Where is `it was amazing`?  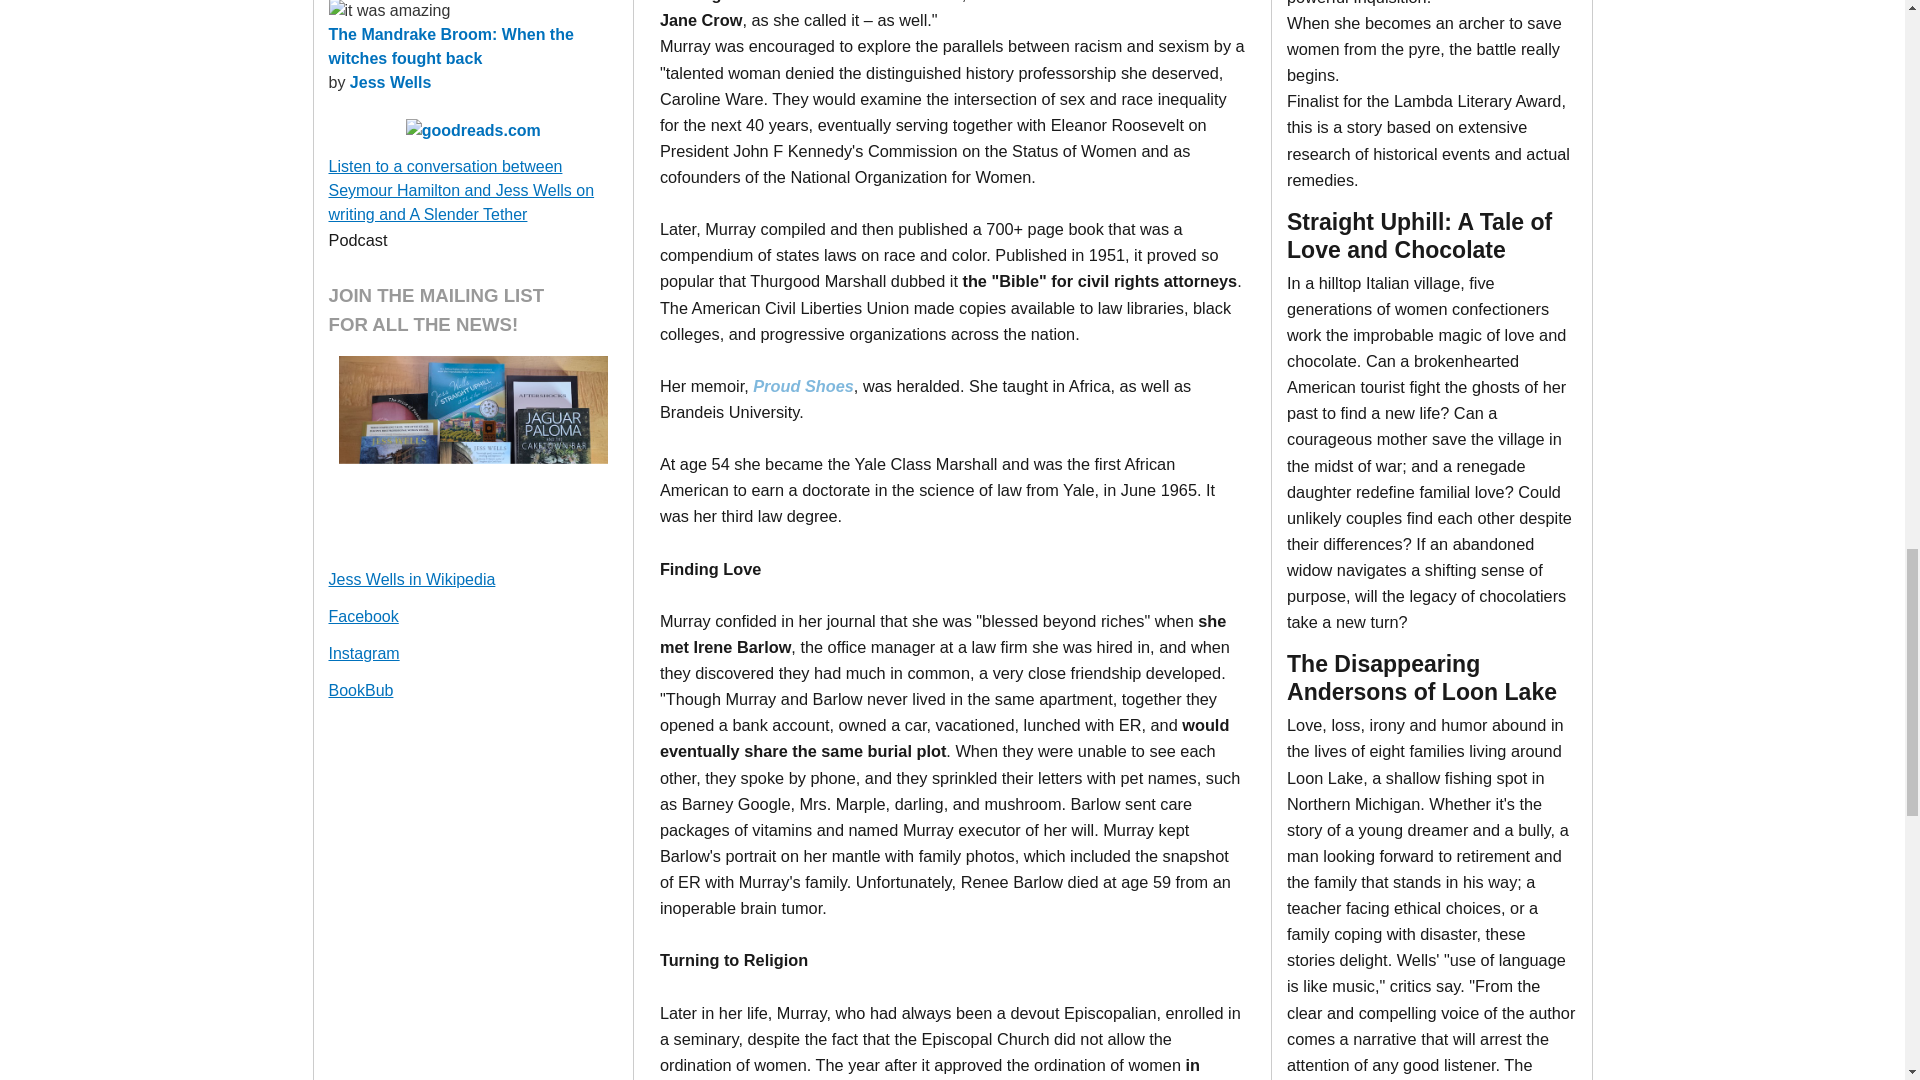 it was amazing is located at coordinates (388, 10).